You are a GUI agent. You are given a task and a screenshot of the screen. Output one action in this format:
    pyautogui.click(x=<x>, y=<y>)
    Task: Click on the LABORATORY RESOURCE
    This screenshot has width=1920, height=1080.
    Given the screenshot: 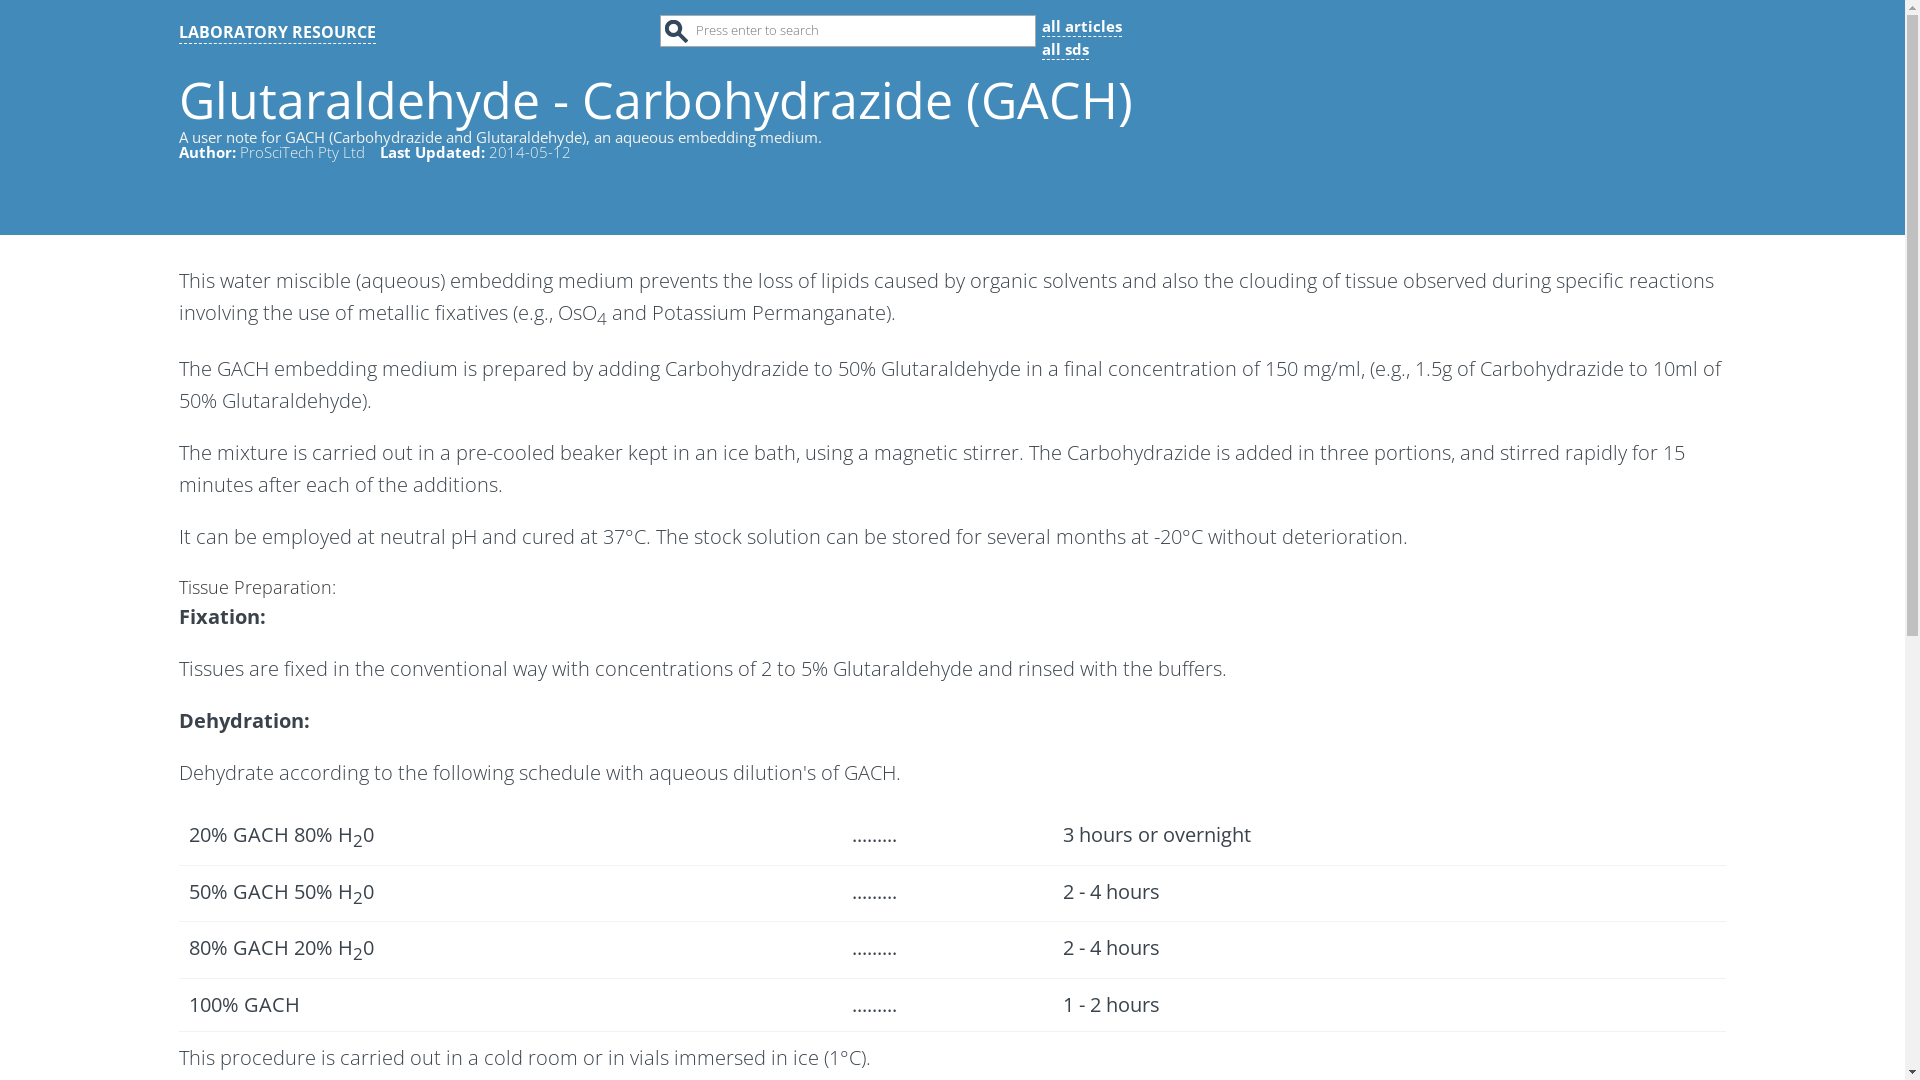 What is the action you would take?
    pyautogui.click(x=278, y=32)
    